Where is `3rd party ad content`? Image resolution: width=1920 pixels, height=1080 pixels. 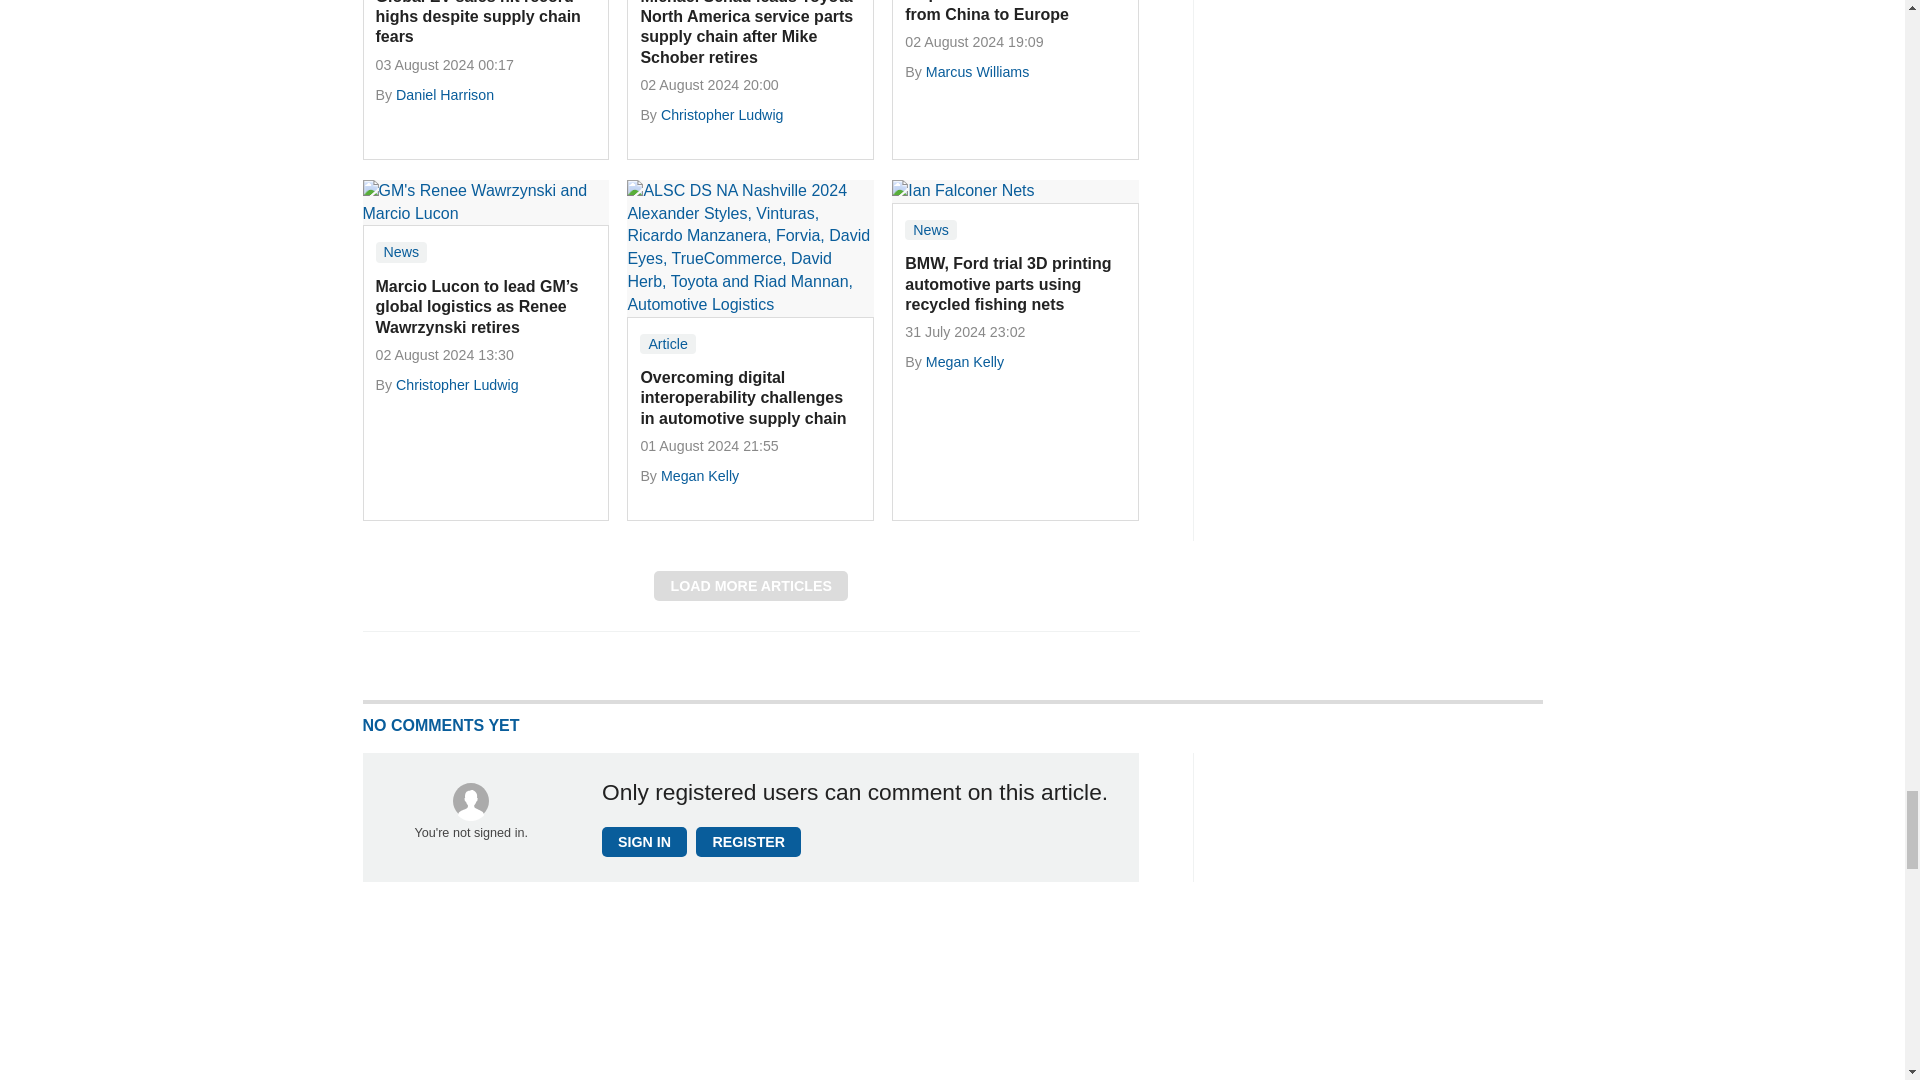
3rd party ad content is located at coordinates (1392, 916).